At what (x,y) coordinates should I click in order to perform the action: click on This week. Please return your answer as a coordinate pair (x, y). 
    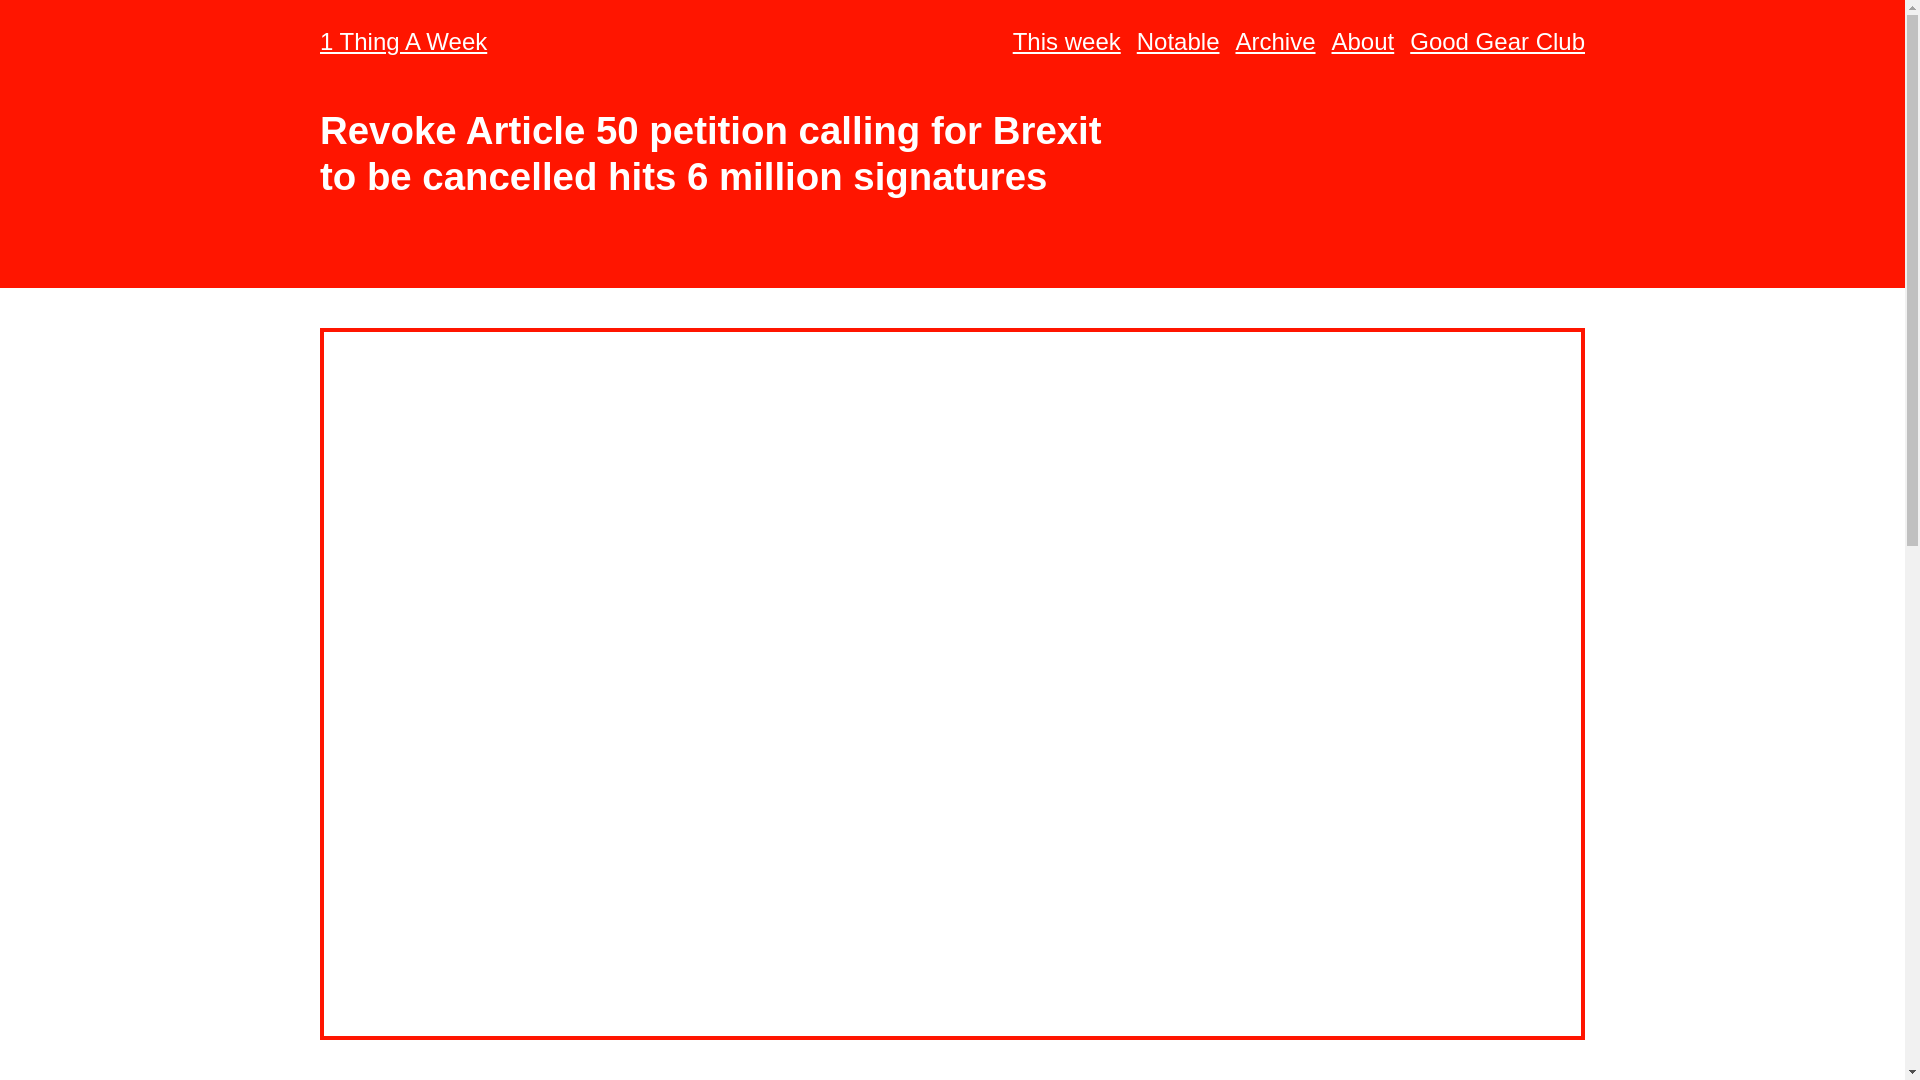
    Looking at the image, I should click on (1067, 42).